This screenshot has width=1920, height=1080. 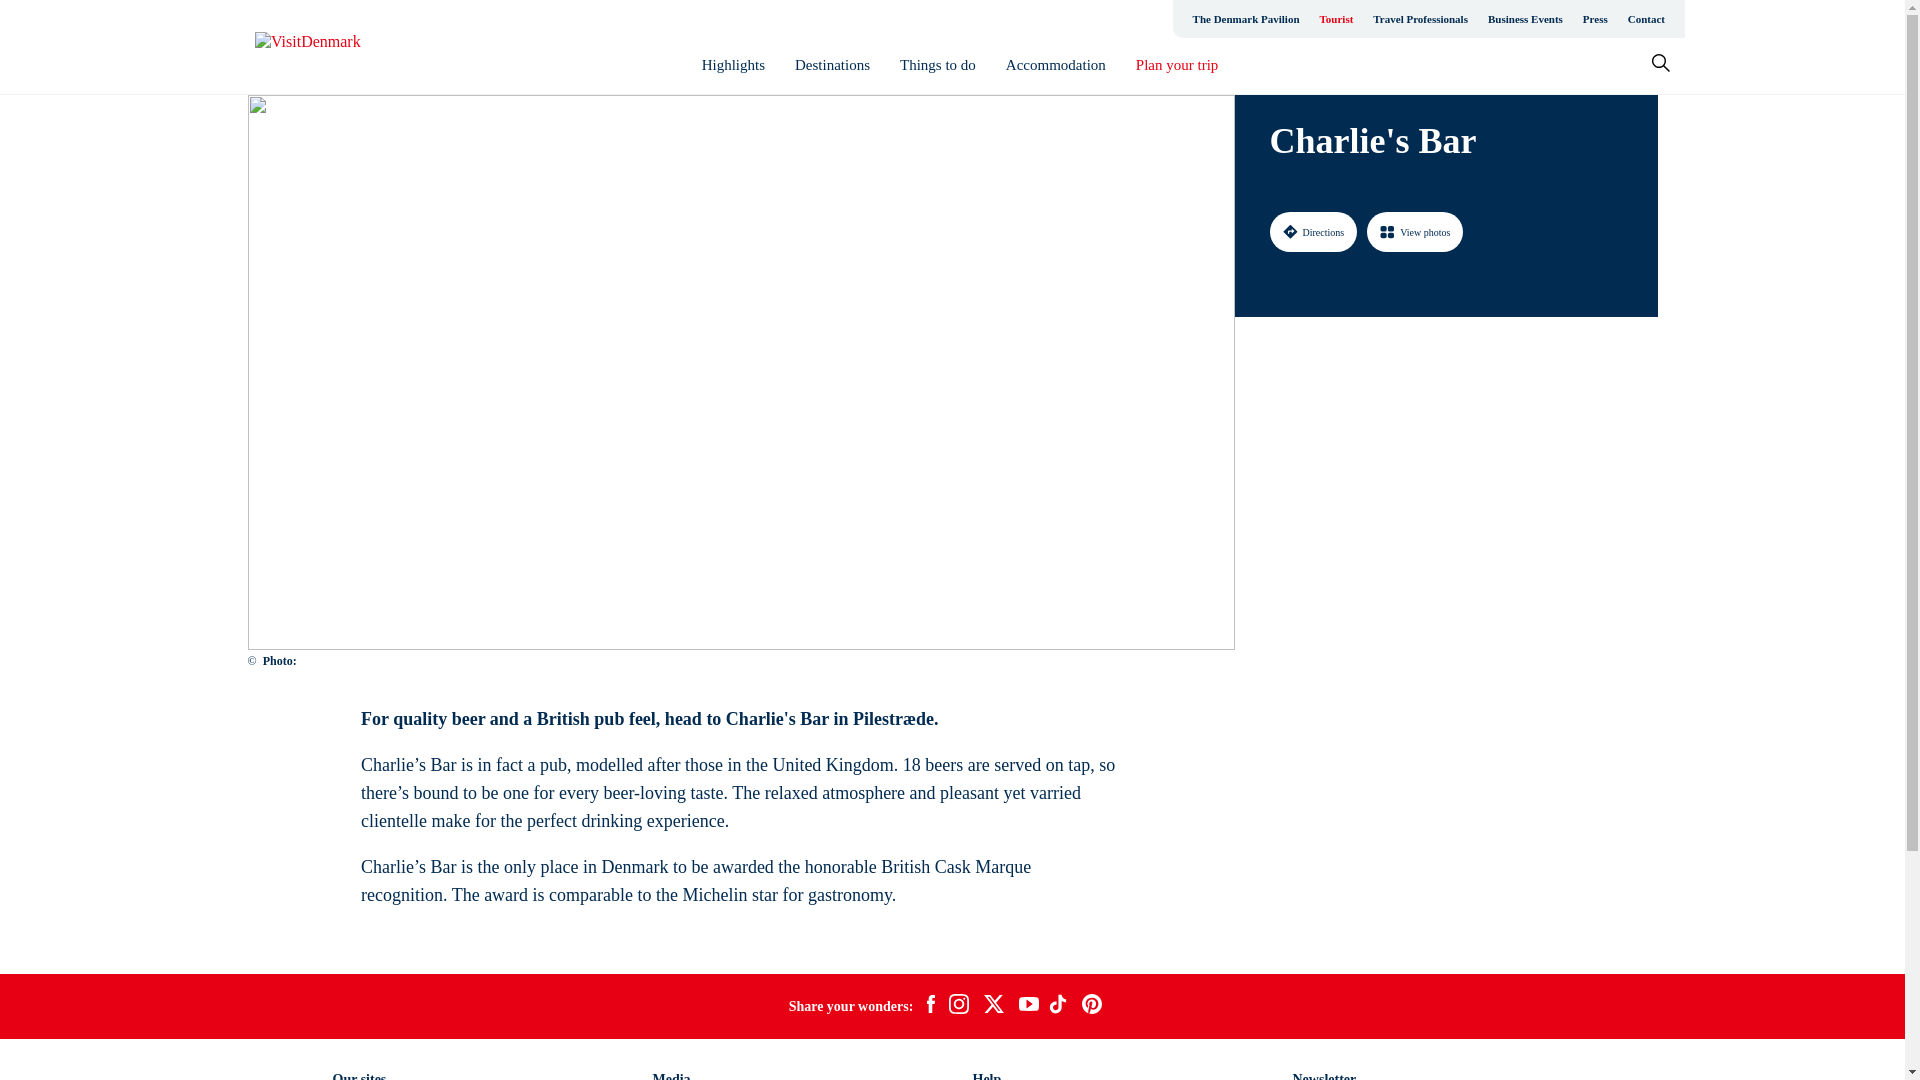 What do you see at coordinates (958, 1006) in the screenshot?
I see `instagram` at bounding box center [958, 1006].